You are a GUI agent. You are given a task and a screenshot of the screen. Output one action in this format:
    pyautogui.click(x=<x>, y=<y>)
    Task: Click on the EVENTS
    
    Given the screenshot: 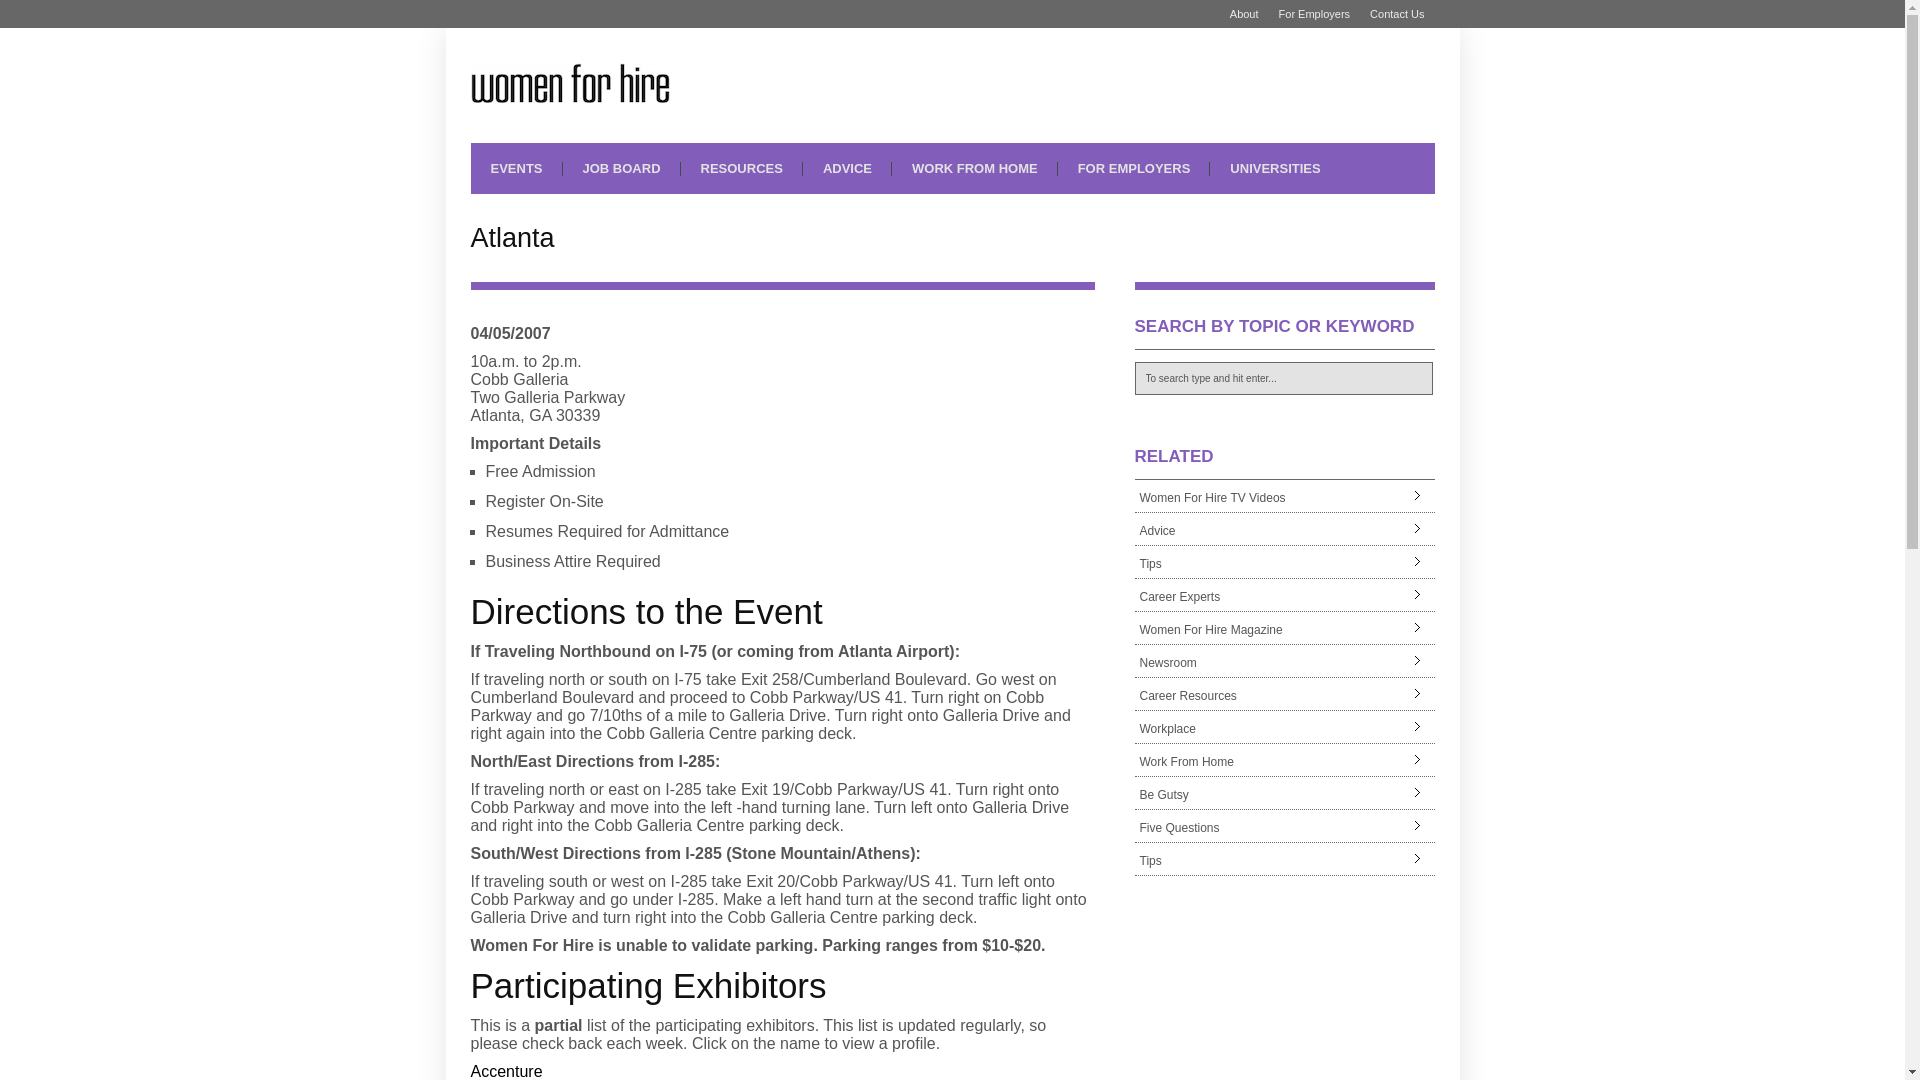 What is the action you would take?
    pyautogui.click(x=516, y=168)
    